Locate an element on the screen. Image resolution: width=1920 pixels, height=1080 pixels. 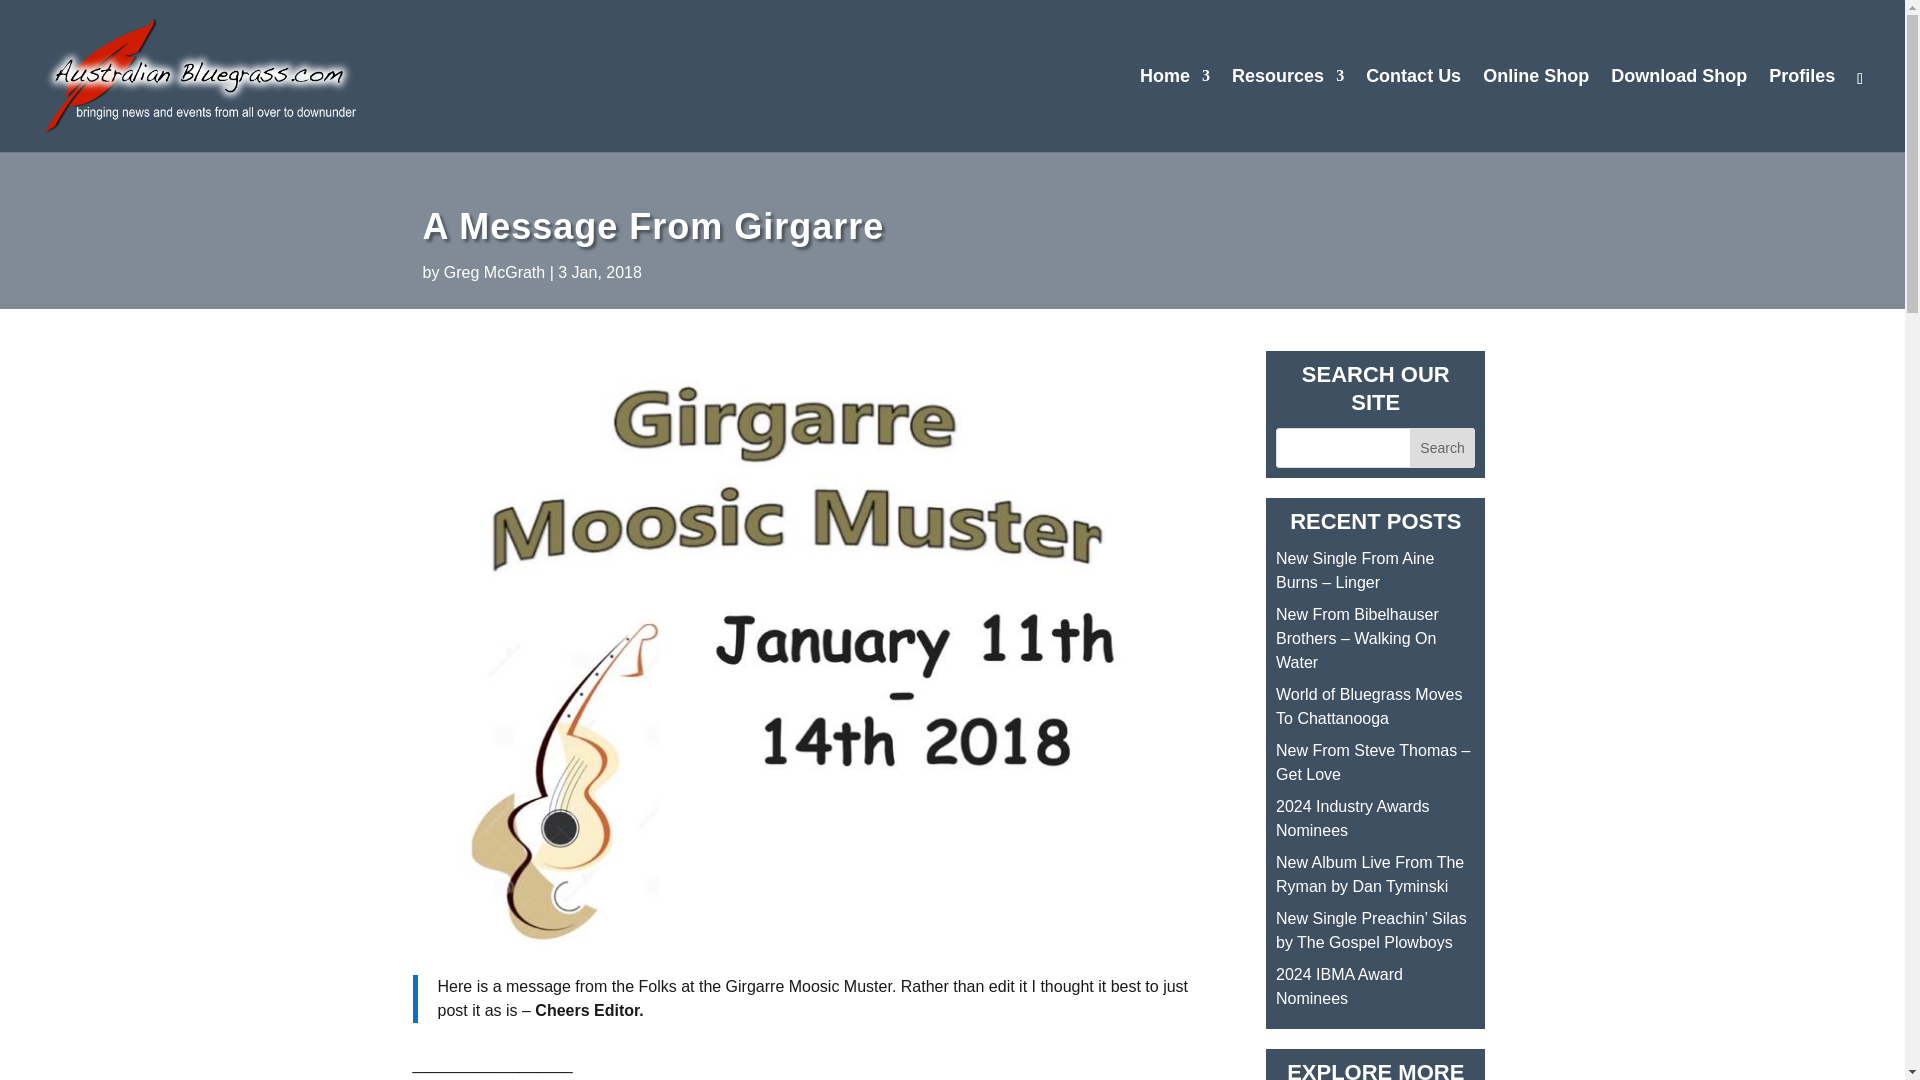
Send an email from this web page is located at coordinates (1413, 110).